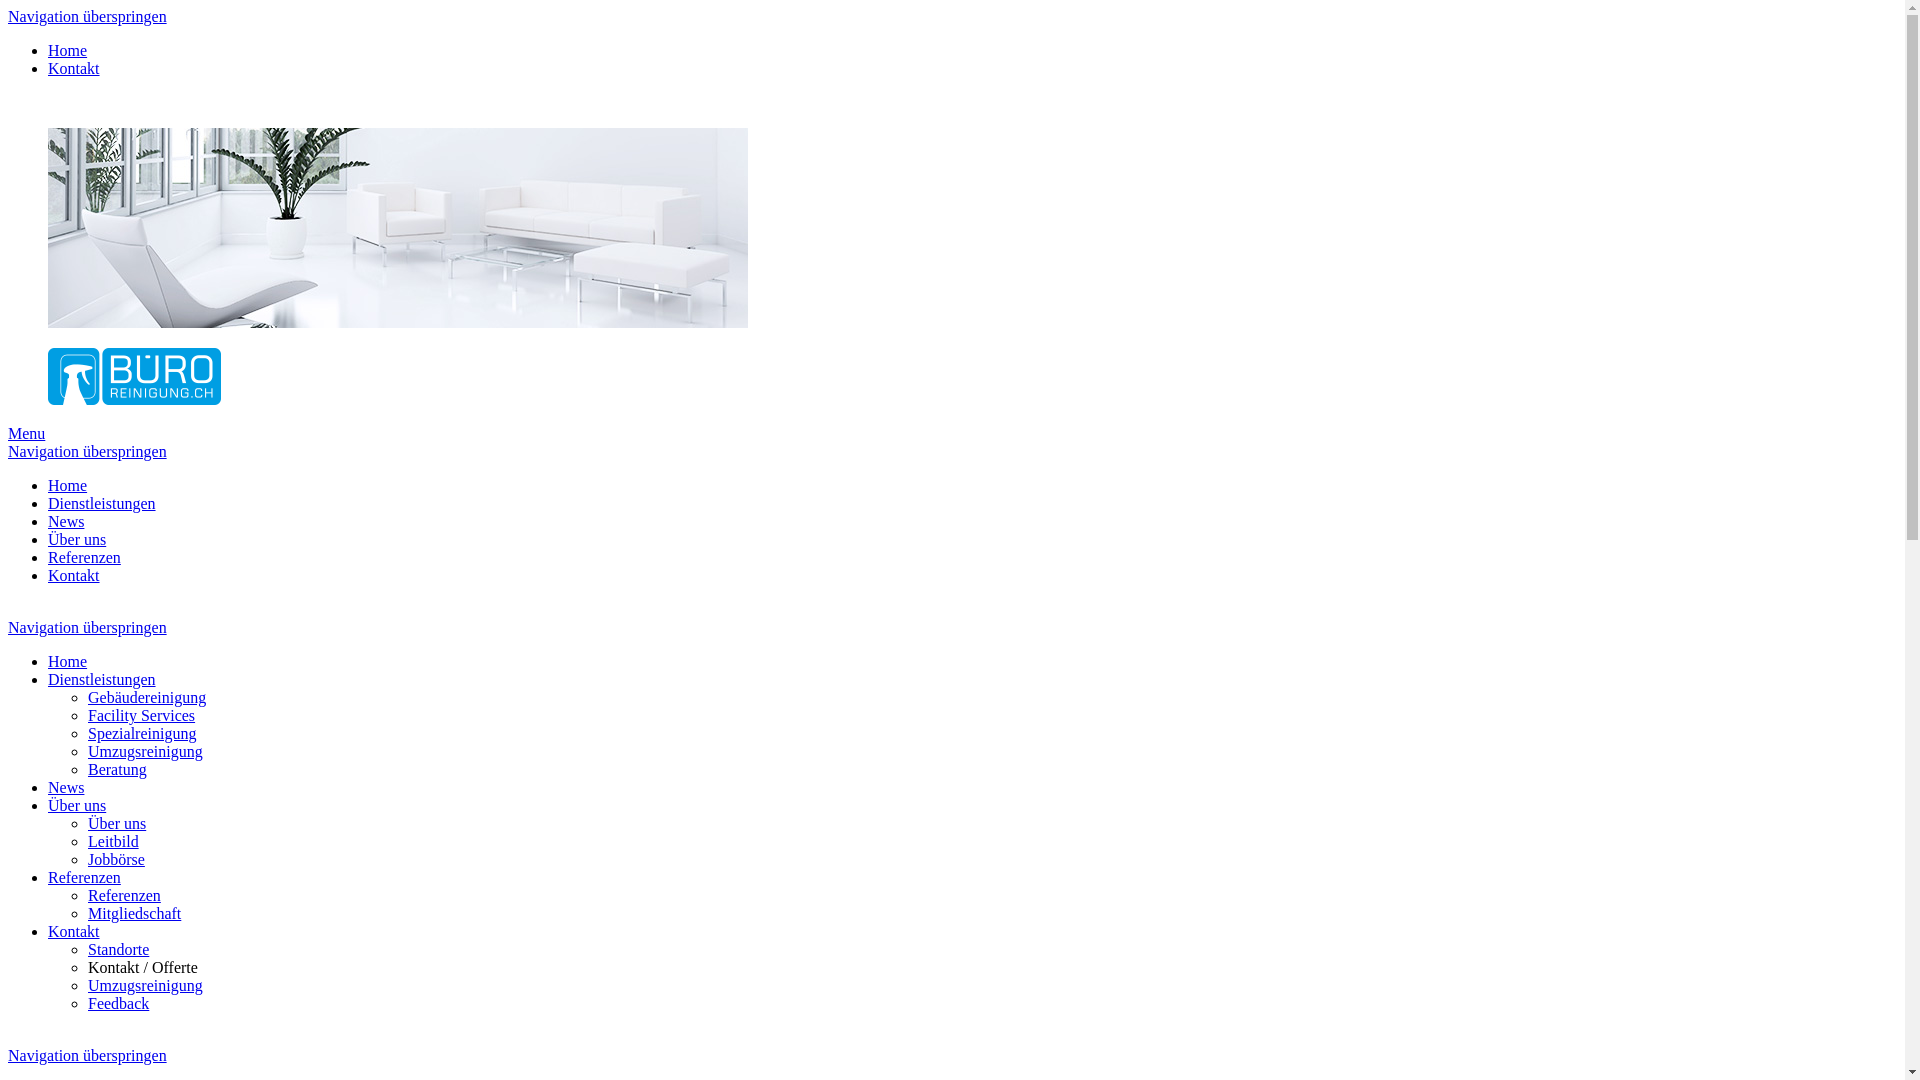 The image size is (1920, 1080). I want to click on Home, so click(68, 486).